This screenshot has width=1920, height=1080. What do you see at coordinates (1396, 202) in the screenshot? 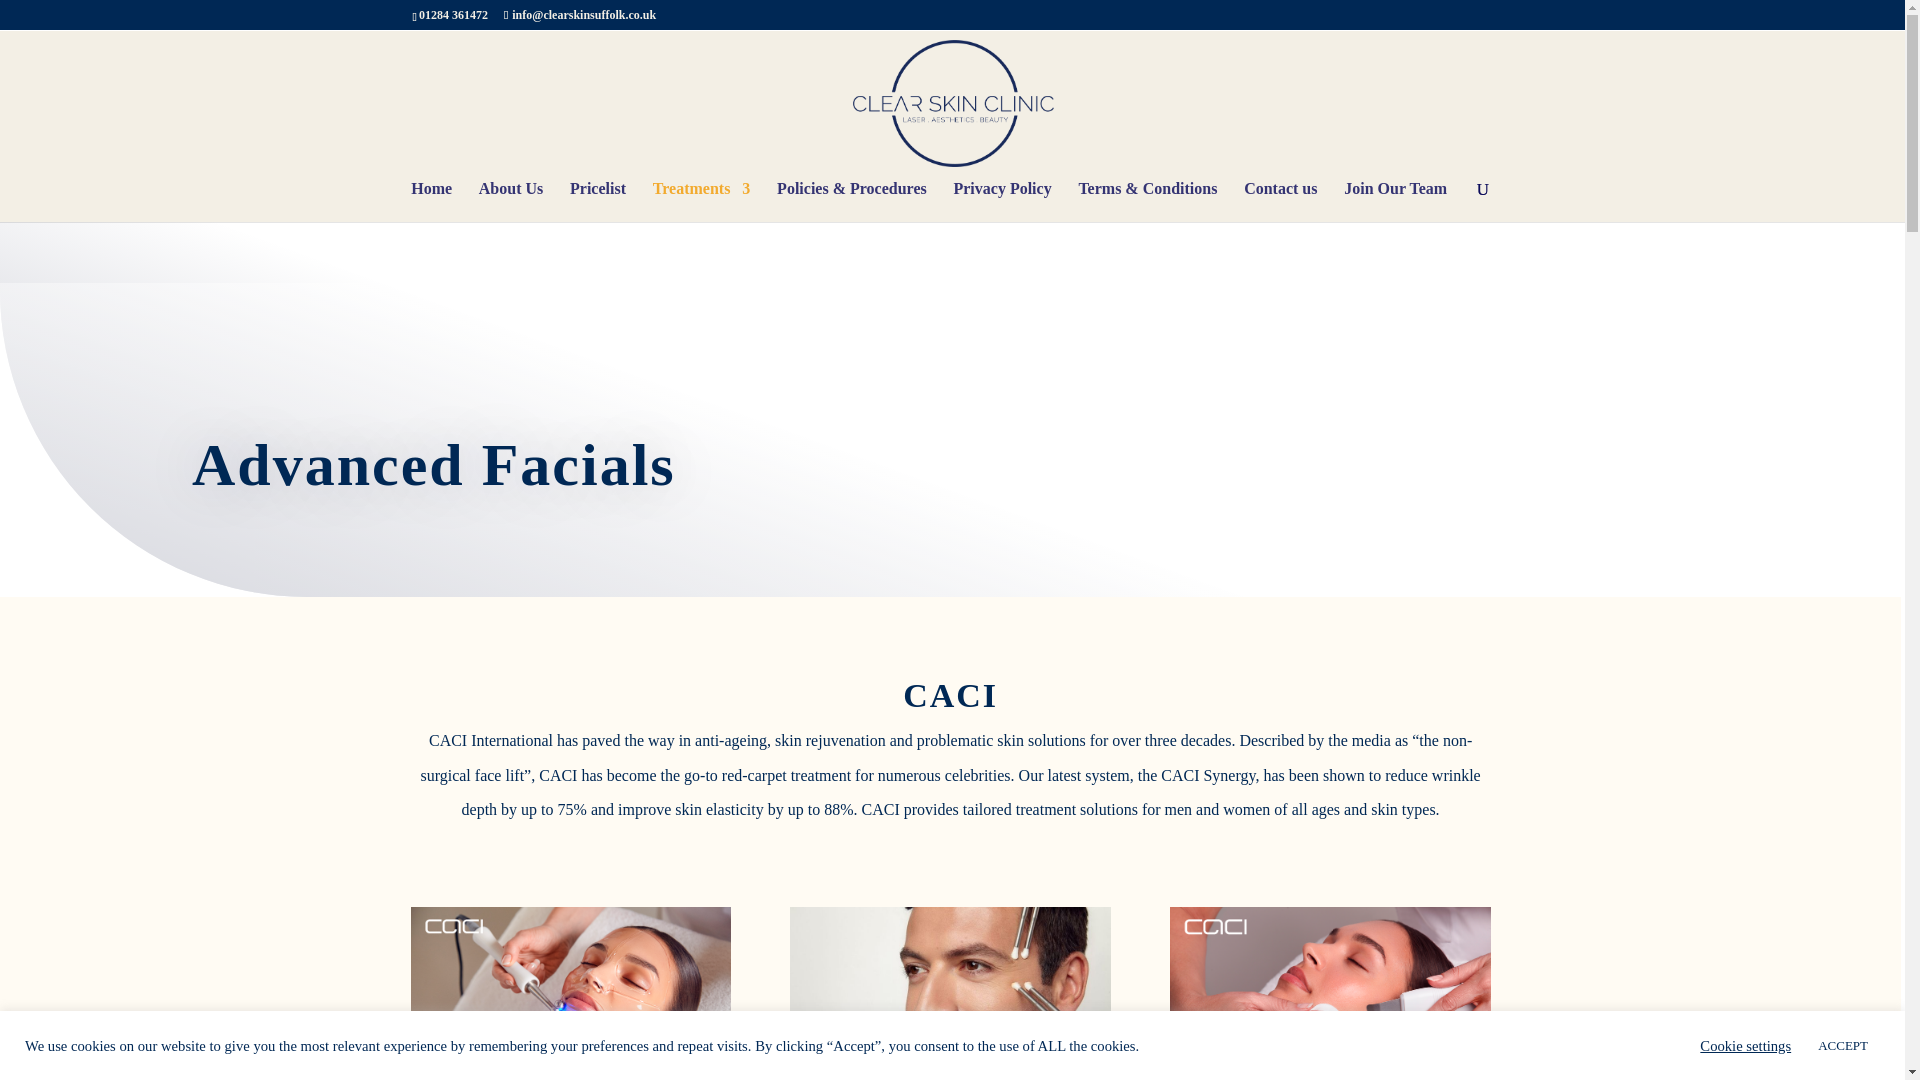
I see `Join Our Team` at bounding box center [1396, 202].